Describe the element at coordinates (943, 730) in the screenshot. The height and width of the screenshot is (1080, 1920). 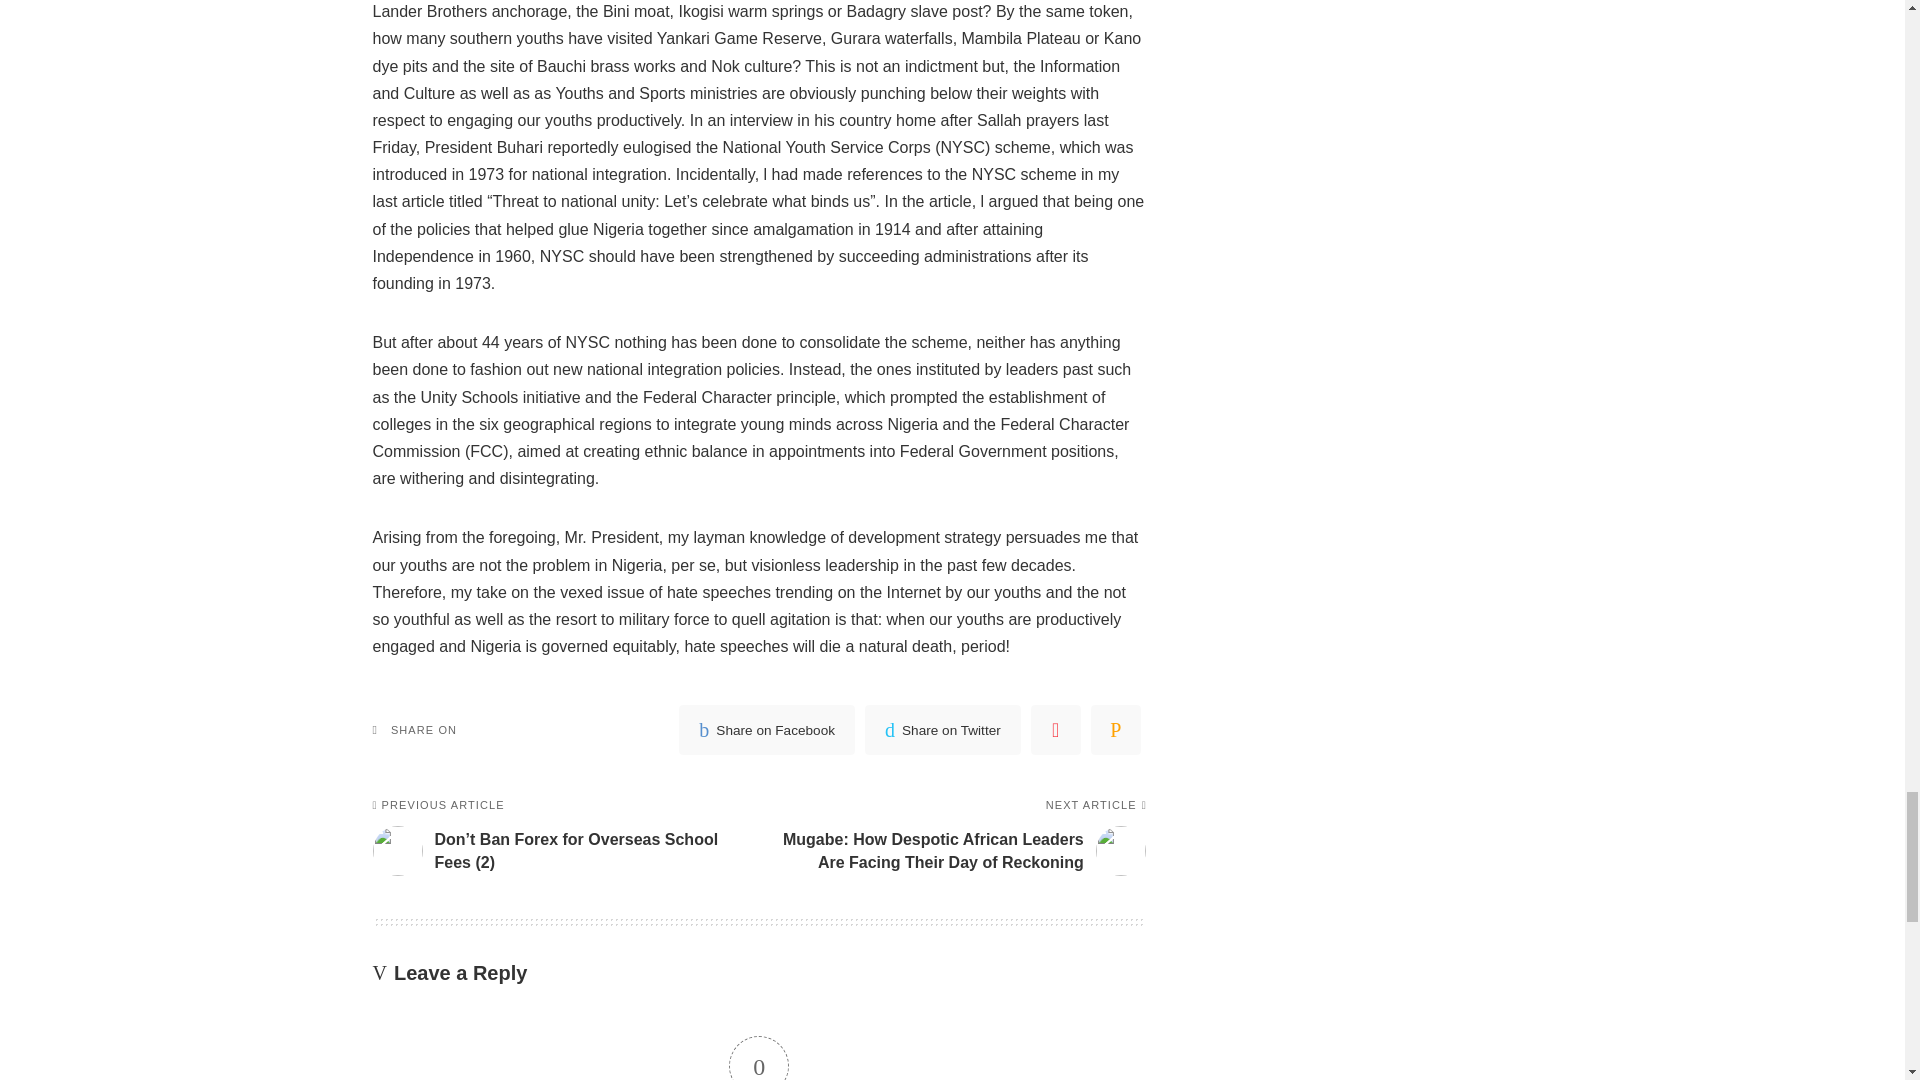
I see `Share on Twitter` at that location.